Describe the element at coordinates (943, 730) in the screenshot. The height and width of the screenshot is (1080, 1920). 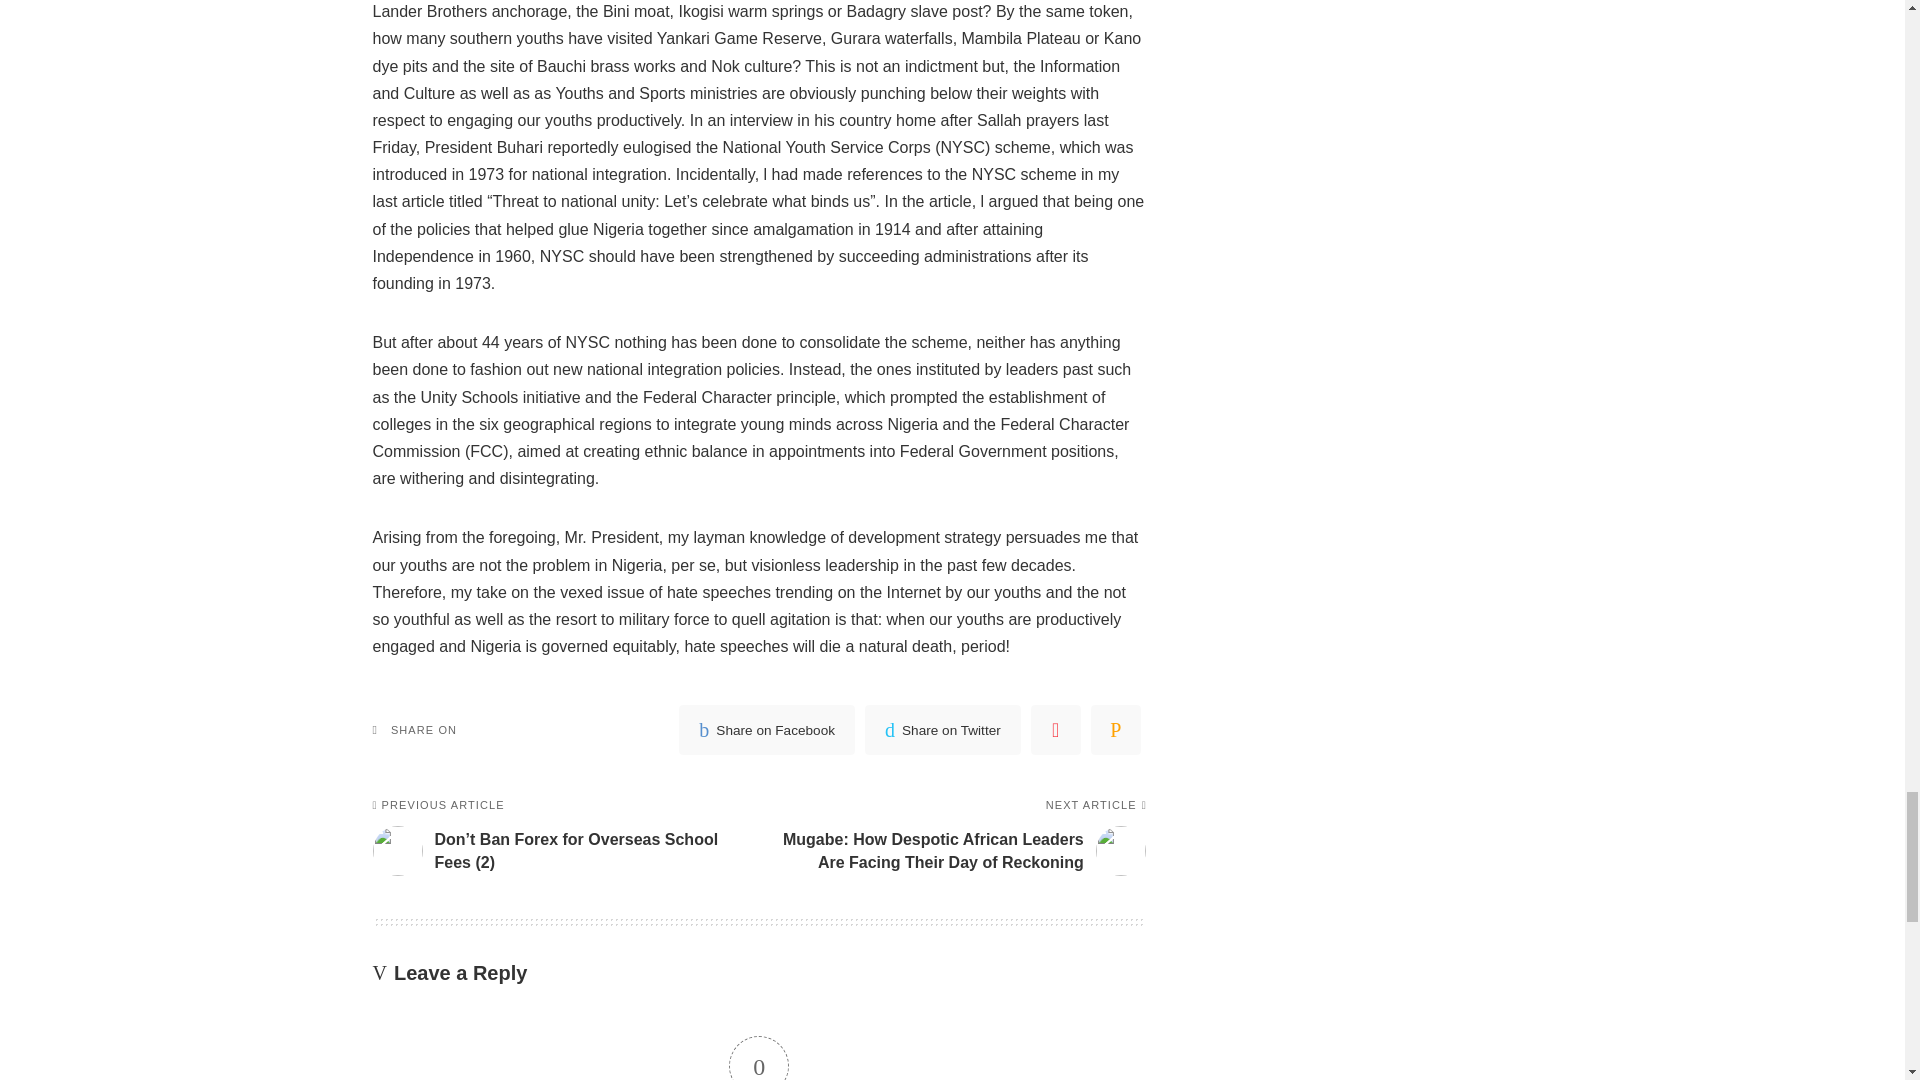
I see `Share on Twitter` at that location.